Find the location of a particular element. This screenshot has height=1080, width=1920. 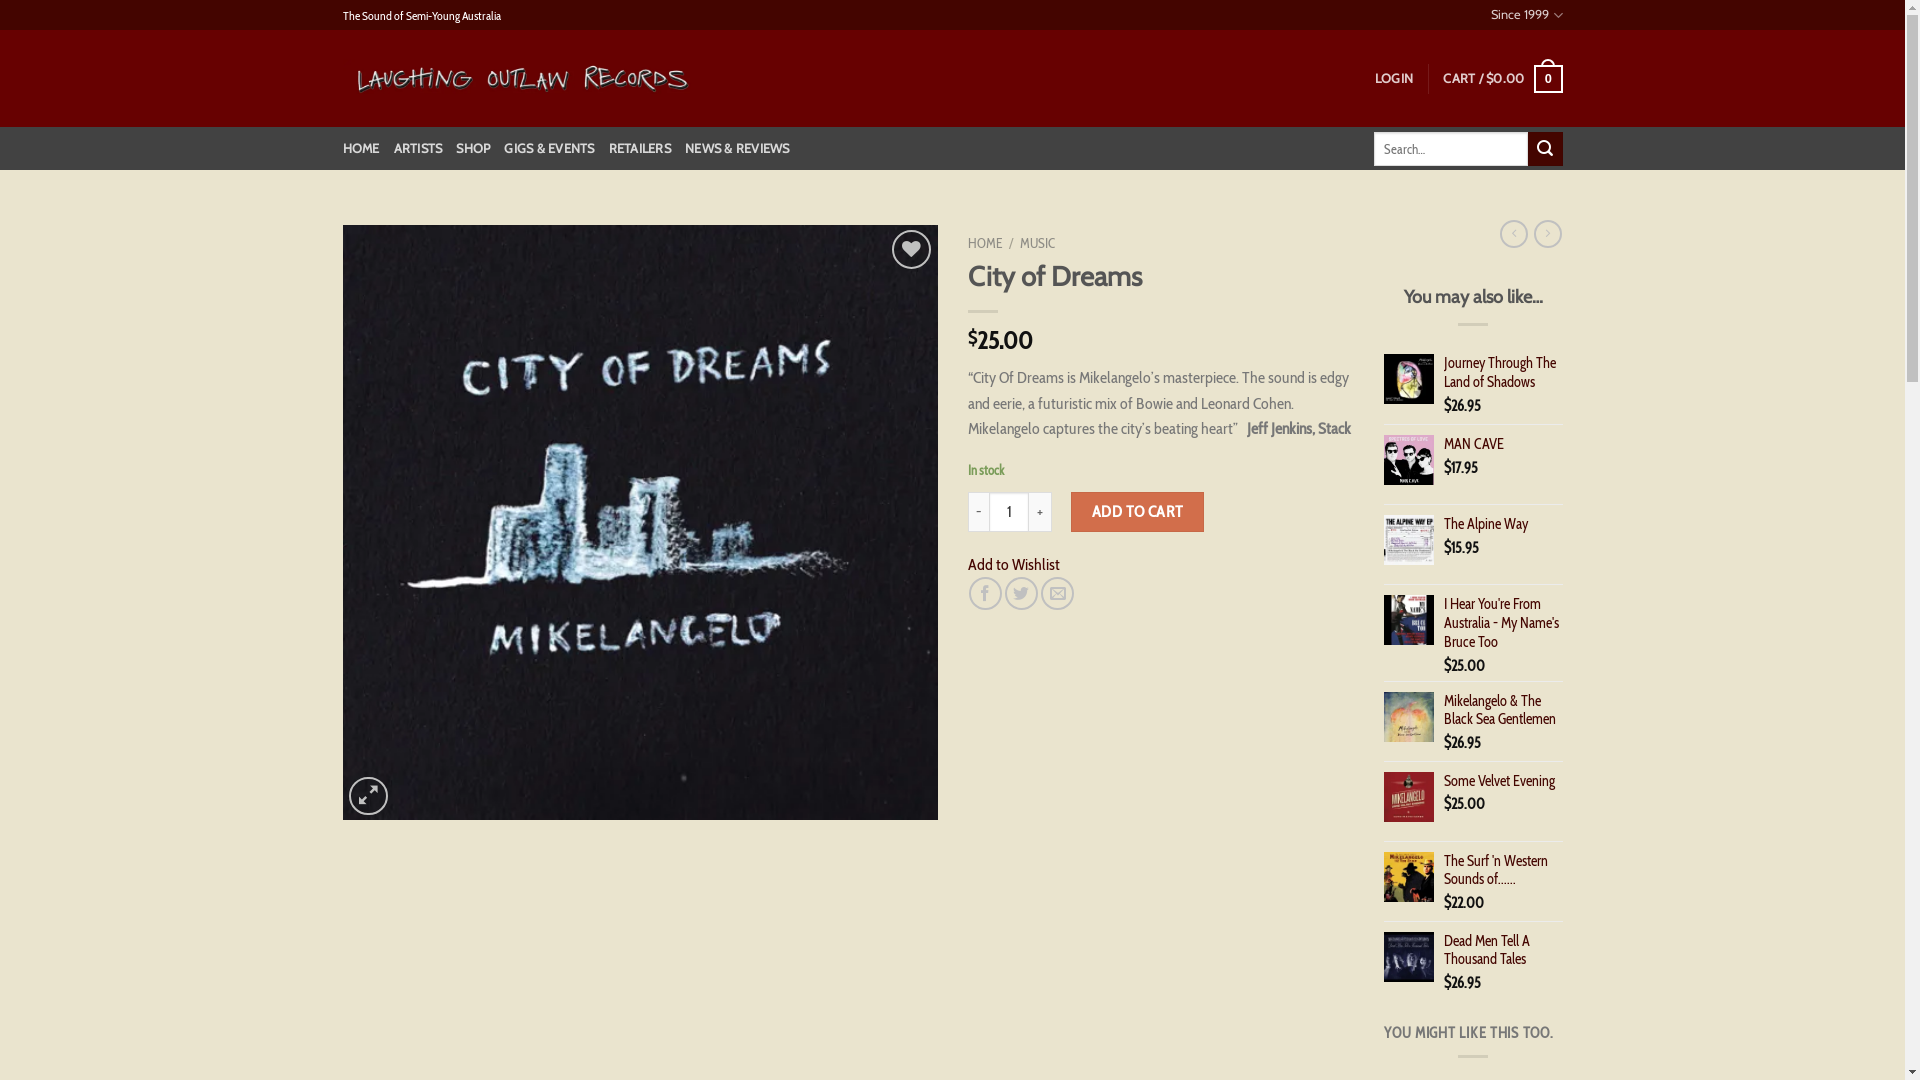

Mikel CityDreams_CD is located at coordinates (640, 522).